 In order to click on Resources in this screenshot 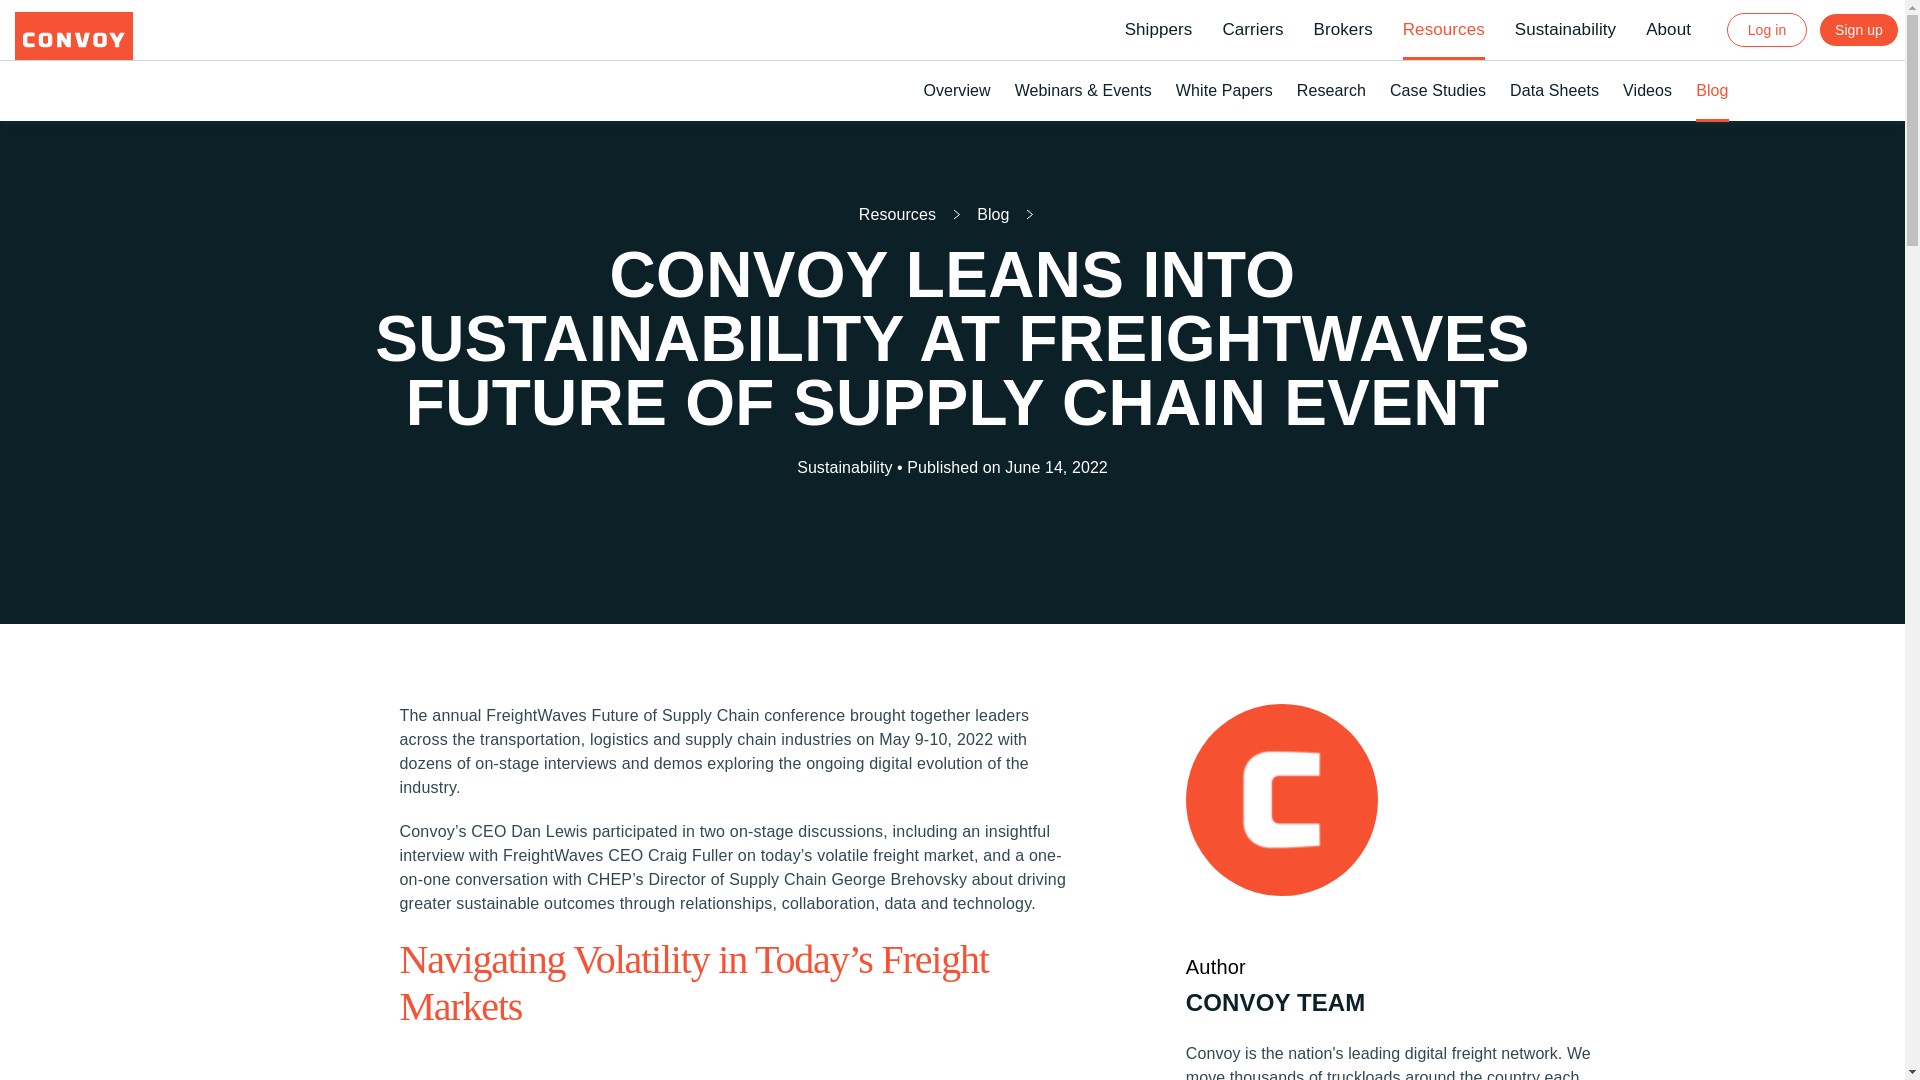, I will do `click(897, 214)`.